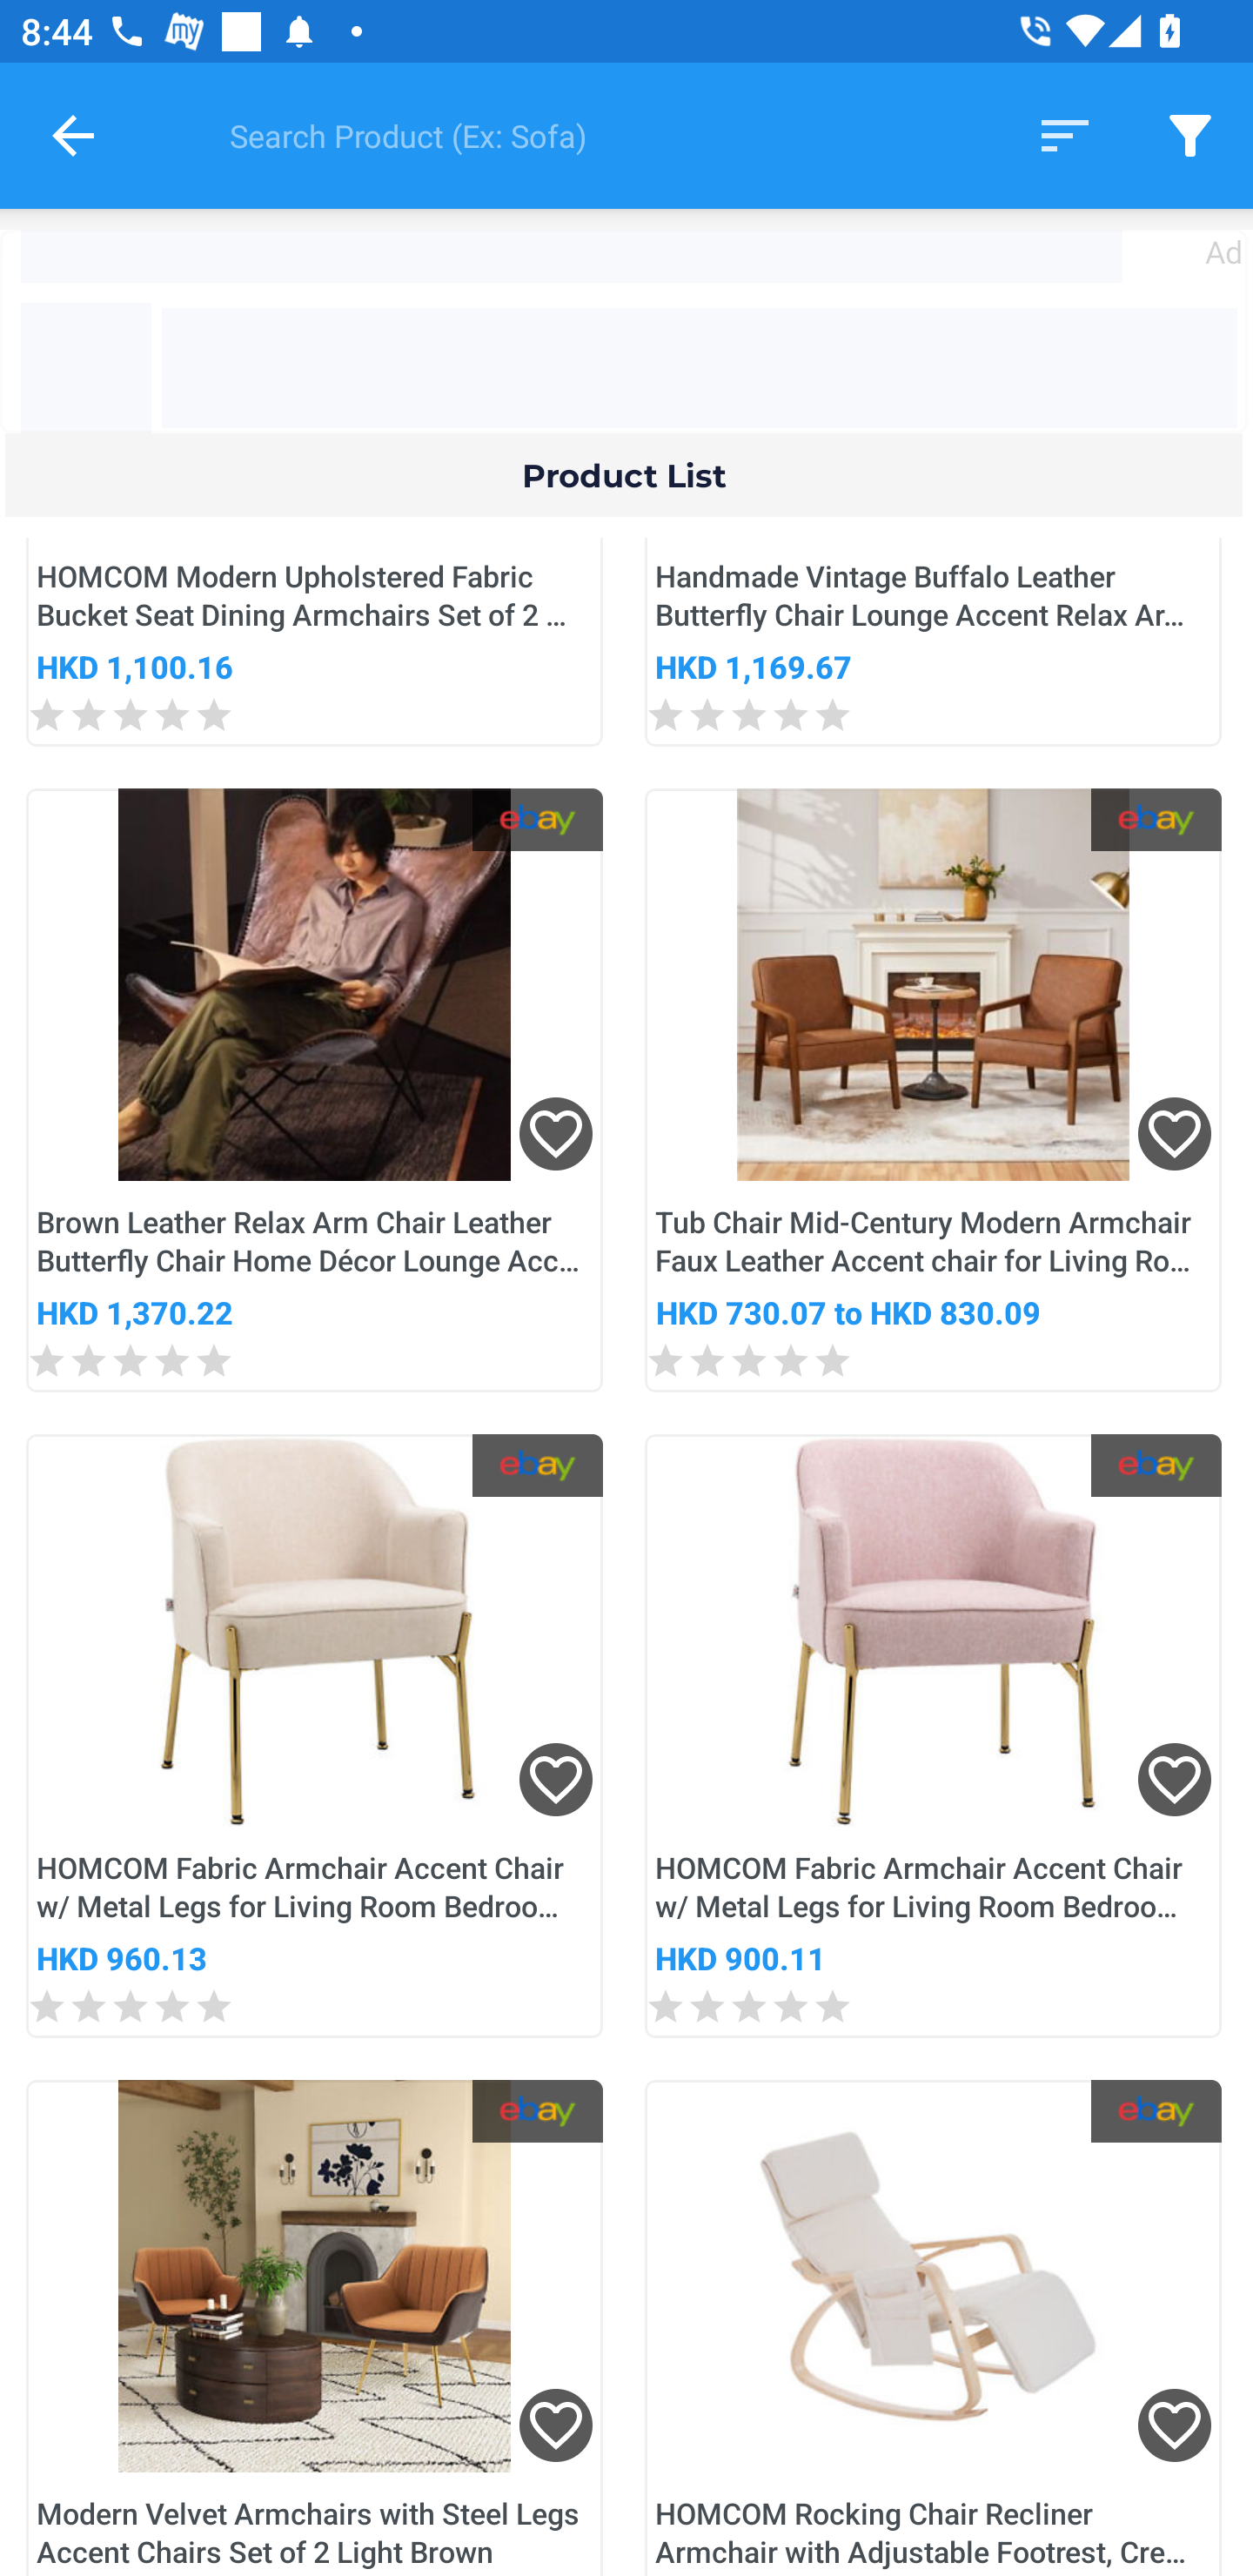 The height and width of the screenshot is (2576, 1253). What do you see at coordinates (1065, 134) in the screenshot?
I see `short` at bounding box center [1065, 134].